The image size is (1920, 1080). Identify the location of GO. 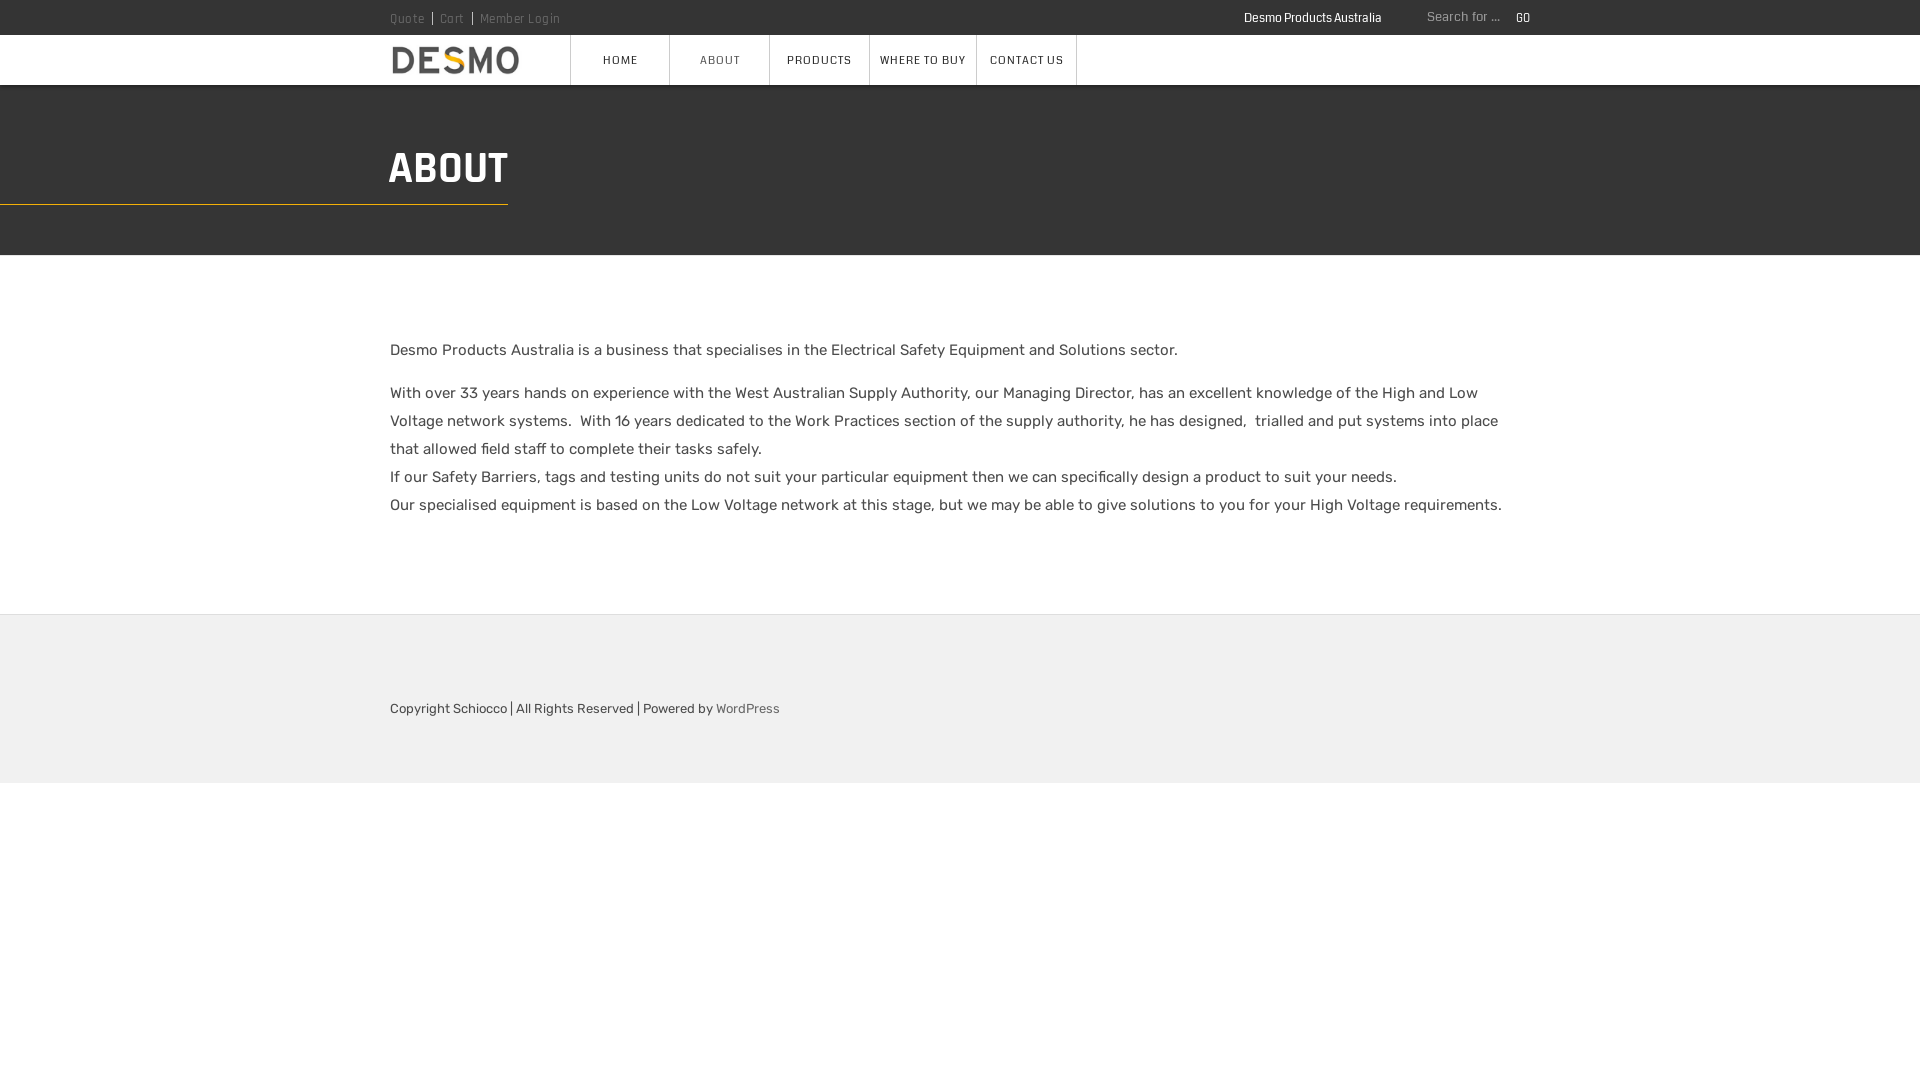
(1523, 18).